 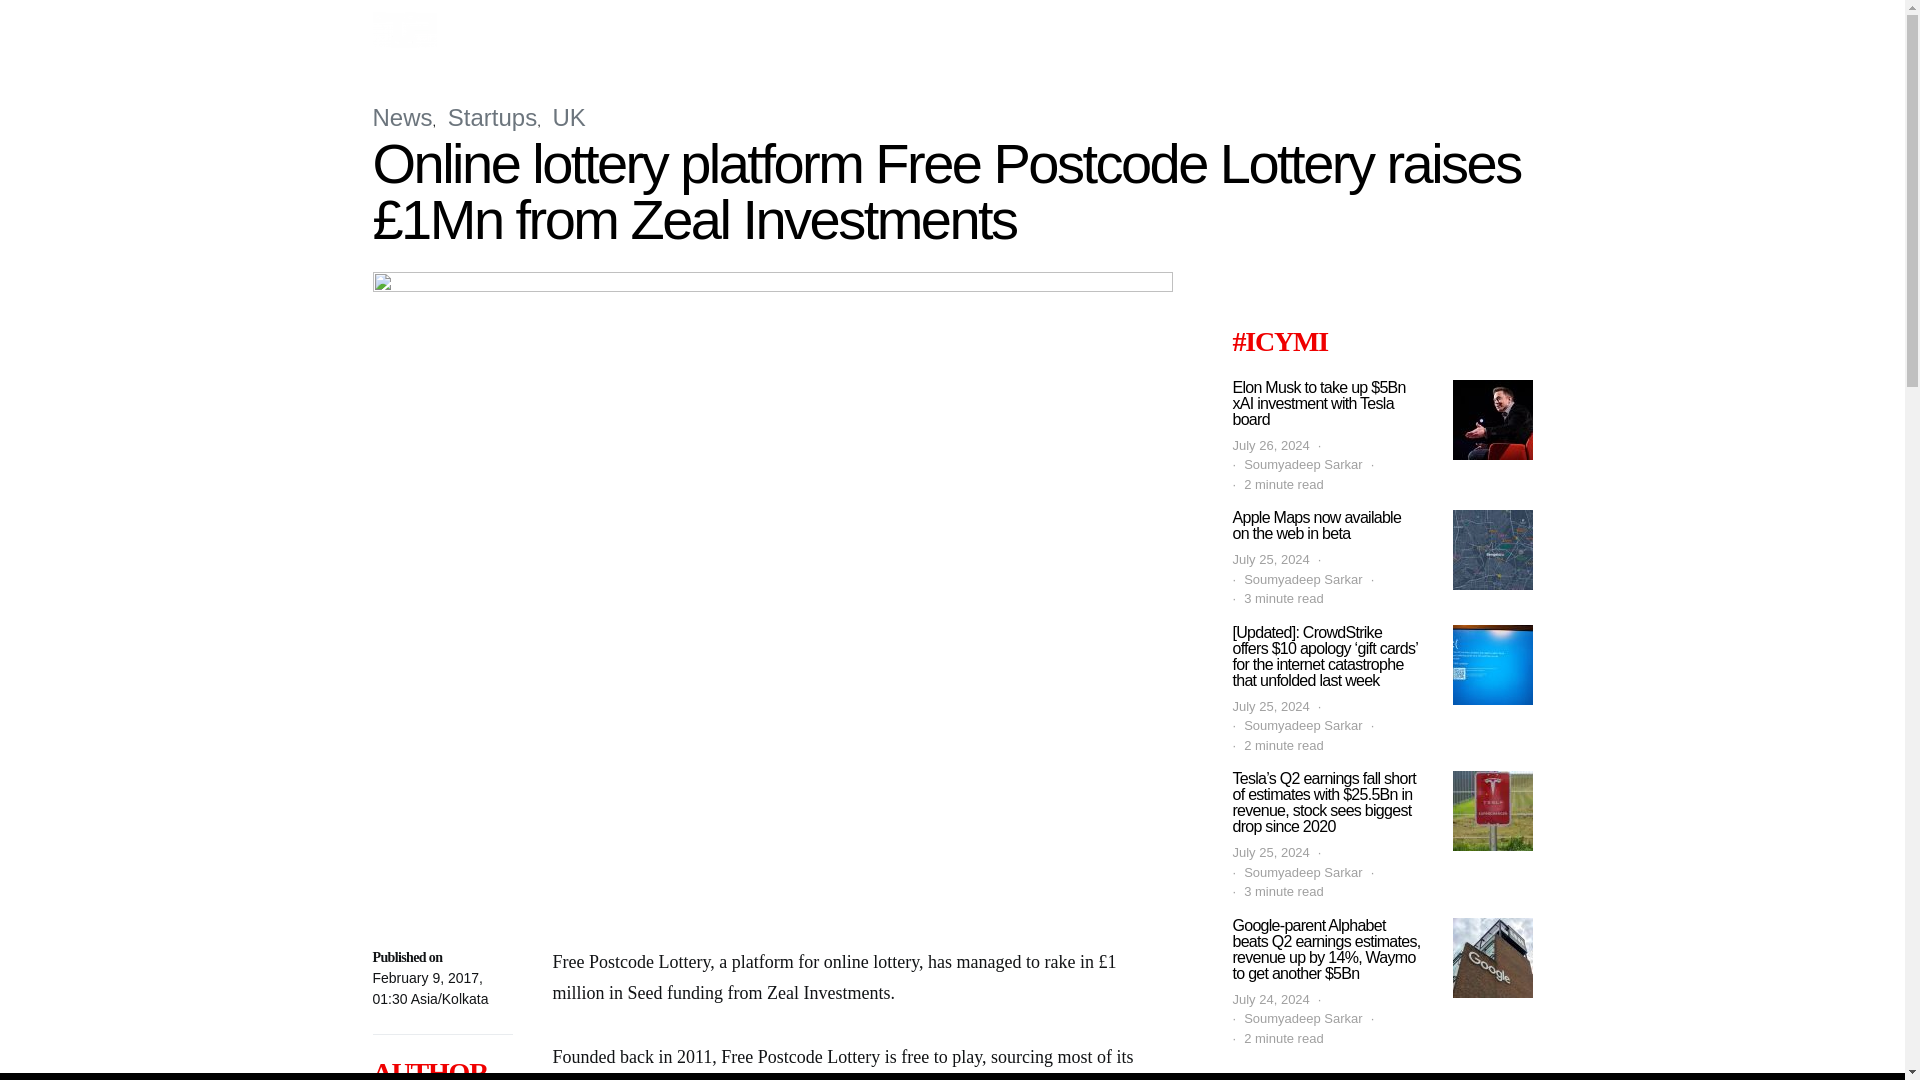 What do you see at coordinates (492, 116) in the screenshot?
I see `Startups` at bounding box center [492, 116].